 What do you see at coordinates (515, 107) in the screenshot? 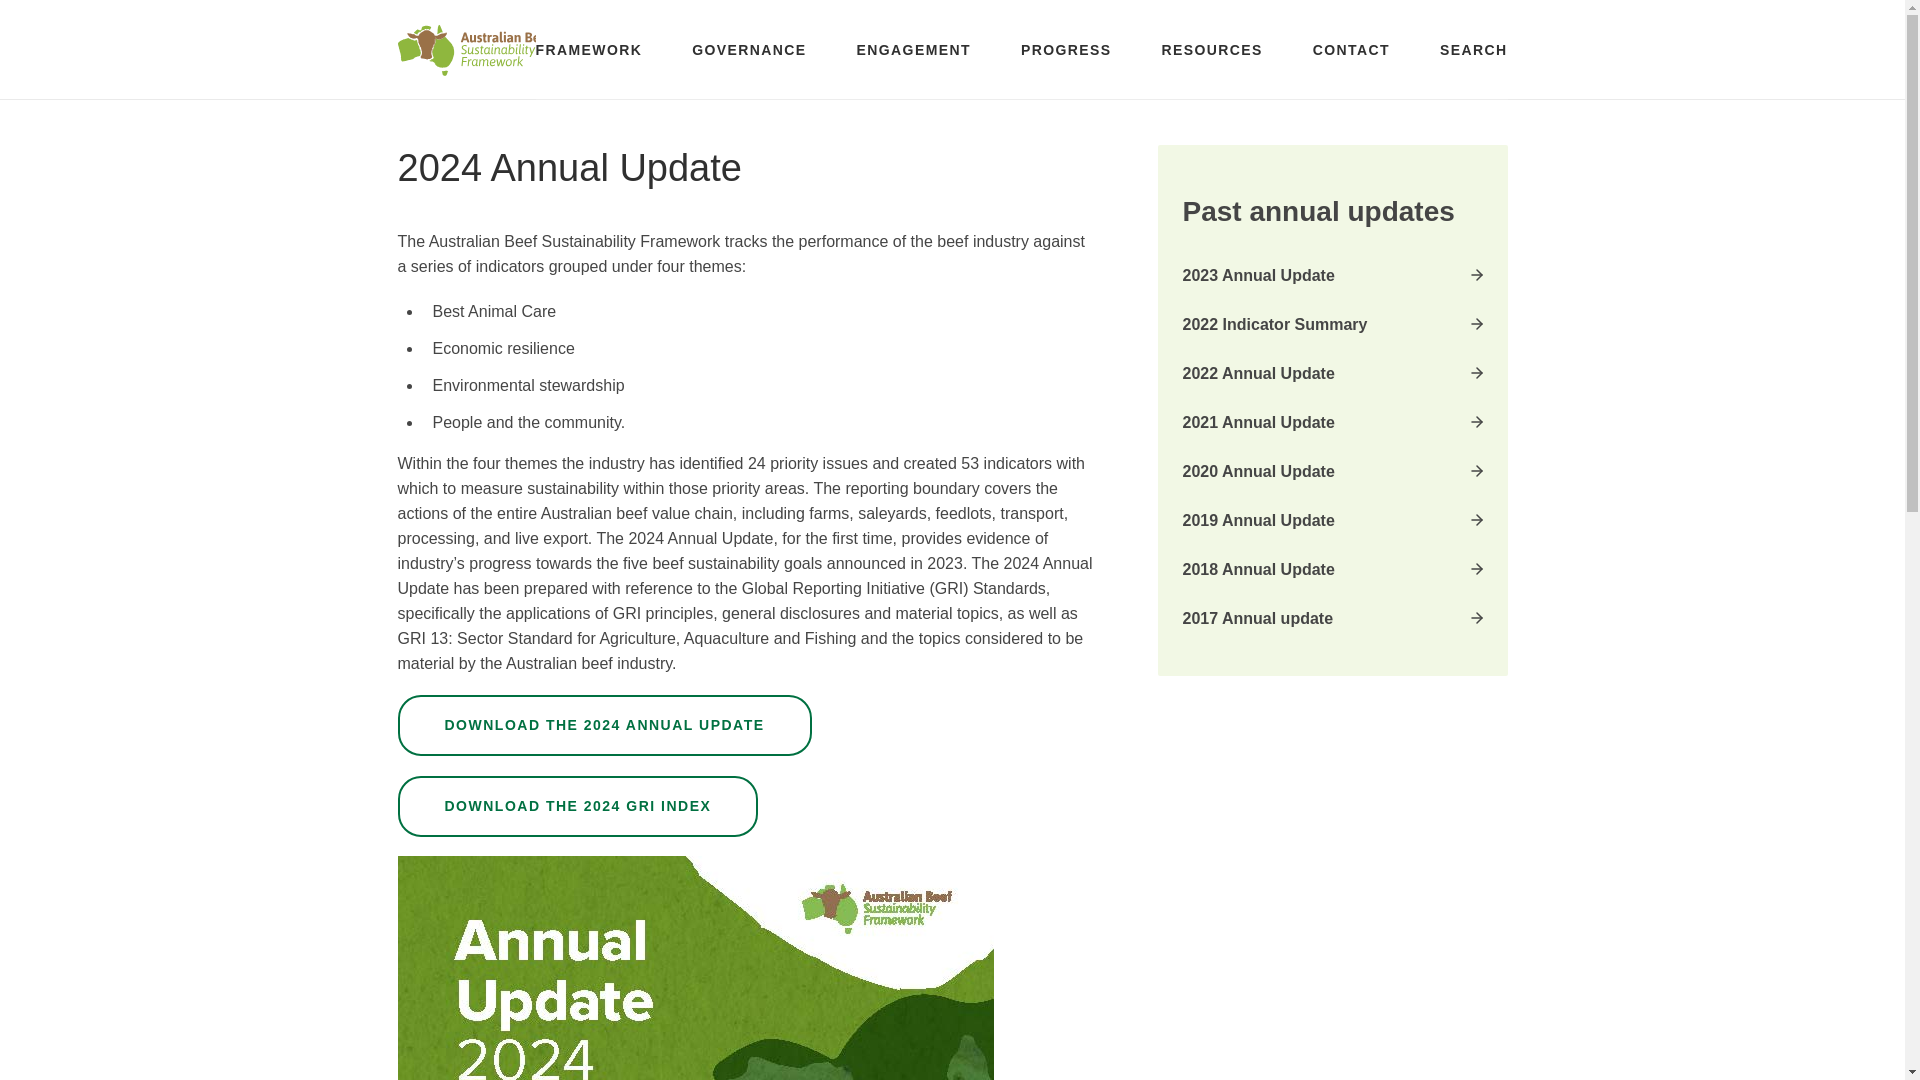
I see `Theme 3: Environmental Stewardship` at bounding box center [515, 107].